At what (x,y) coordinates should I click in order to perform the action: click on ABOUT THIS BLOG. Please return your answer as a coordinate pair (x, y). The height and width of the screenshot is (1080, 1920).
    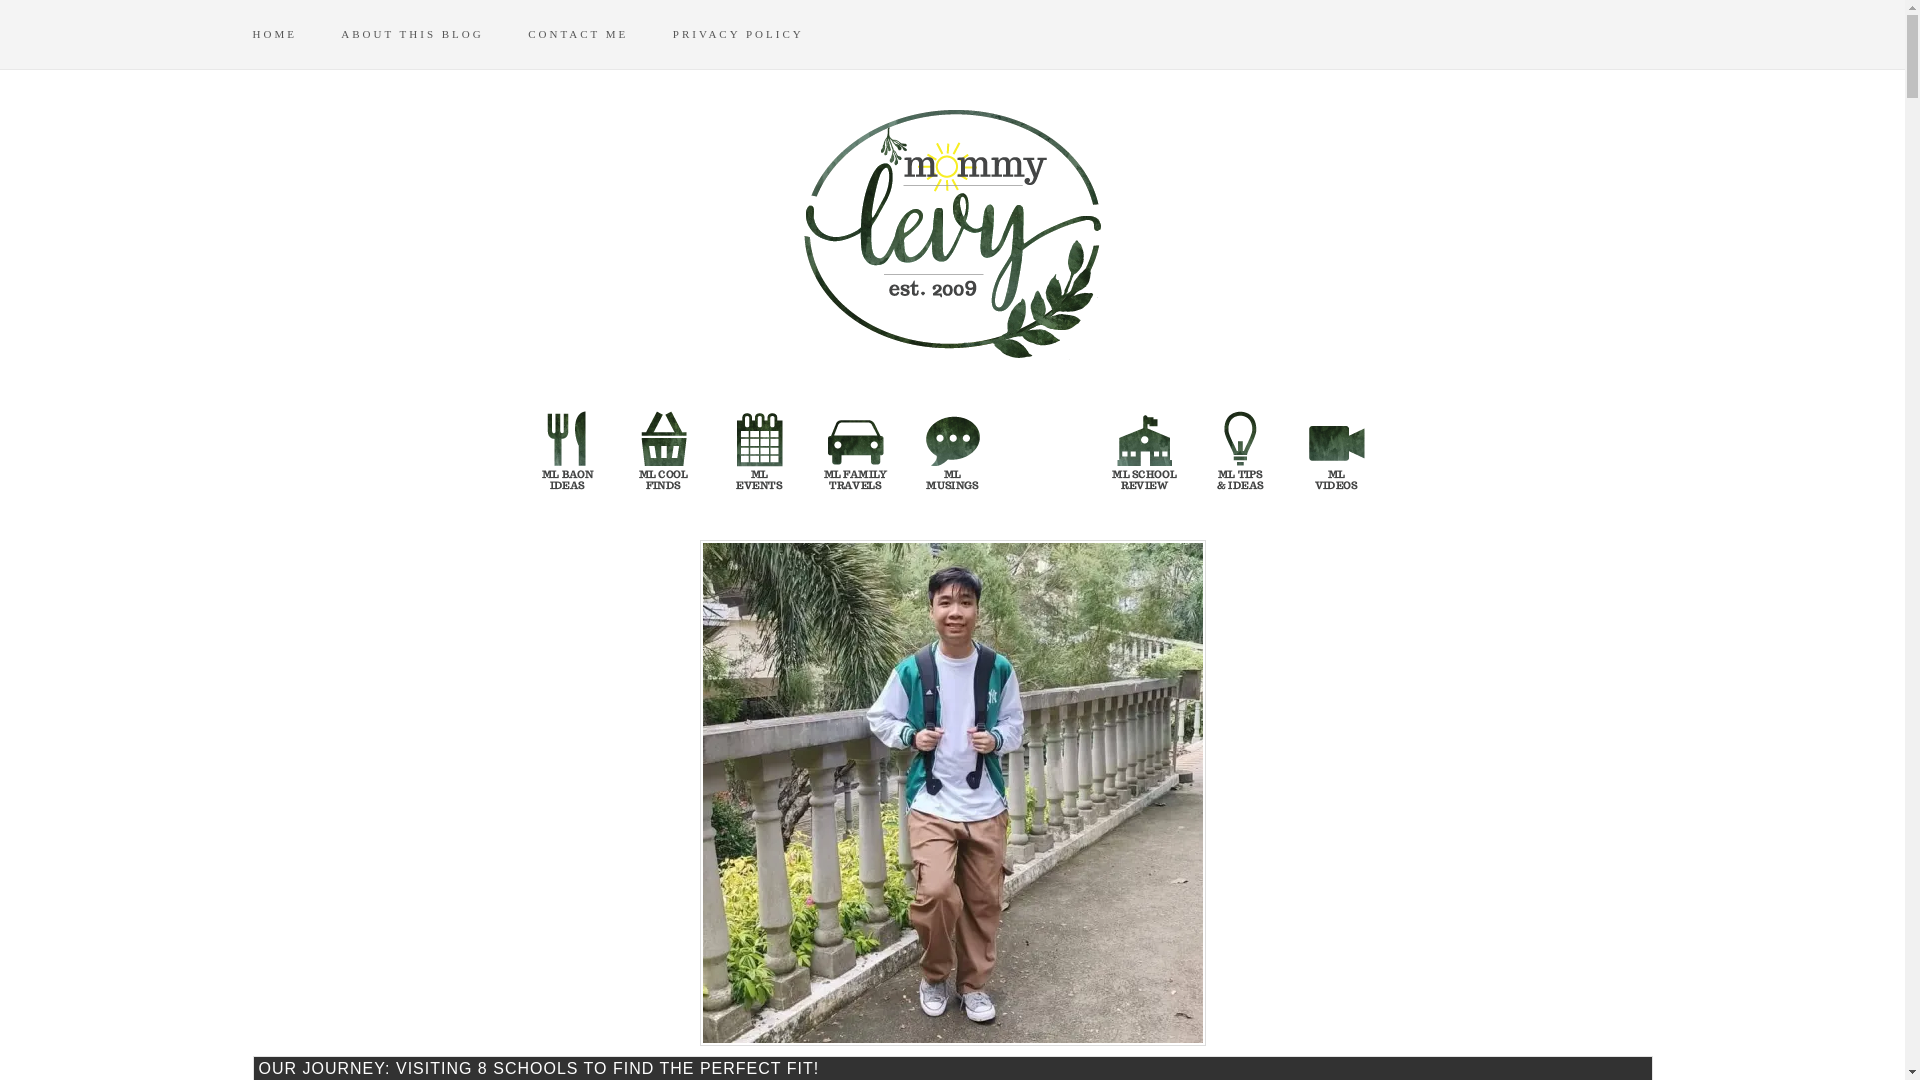
    Looking at the image, I should click on (432, 34).